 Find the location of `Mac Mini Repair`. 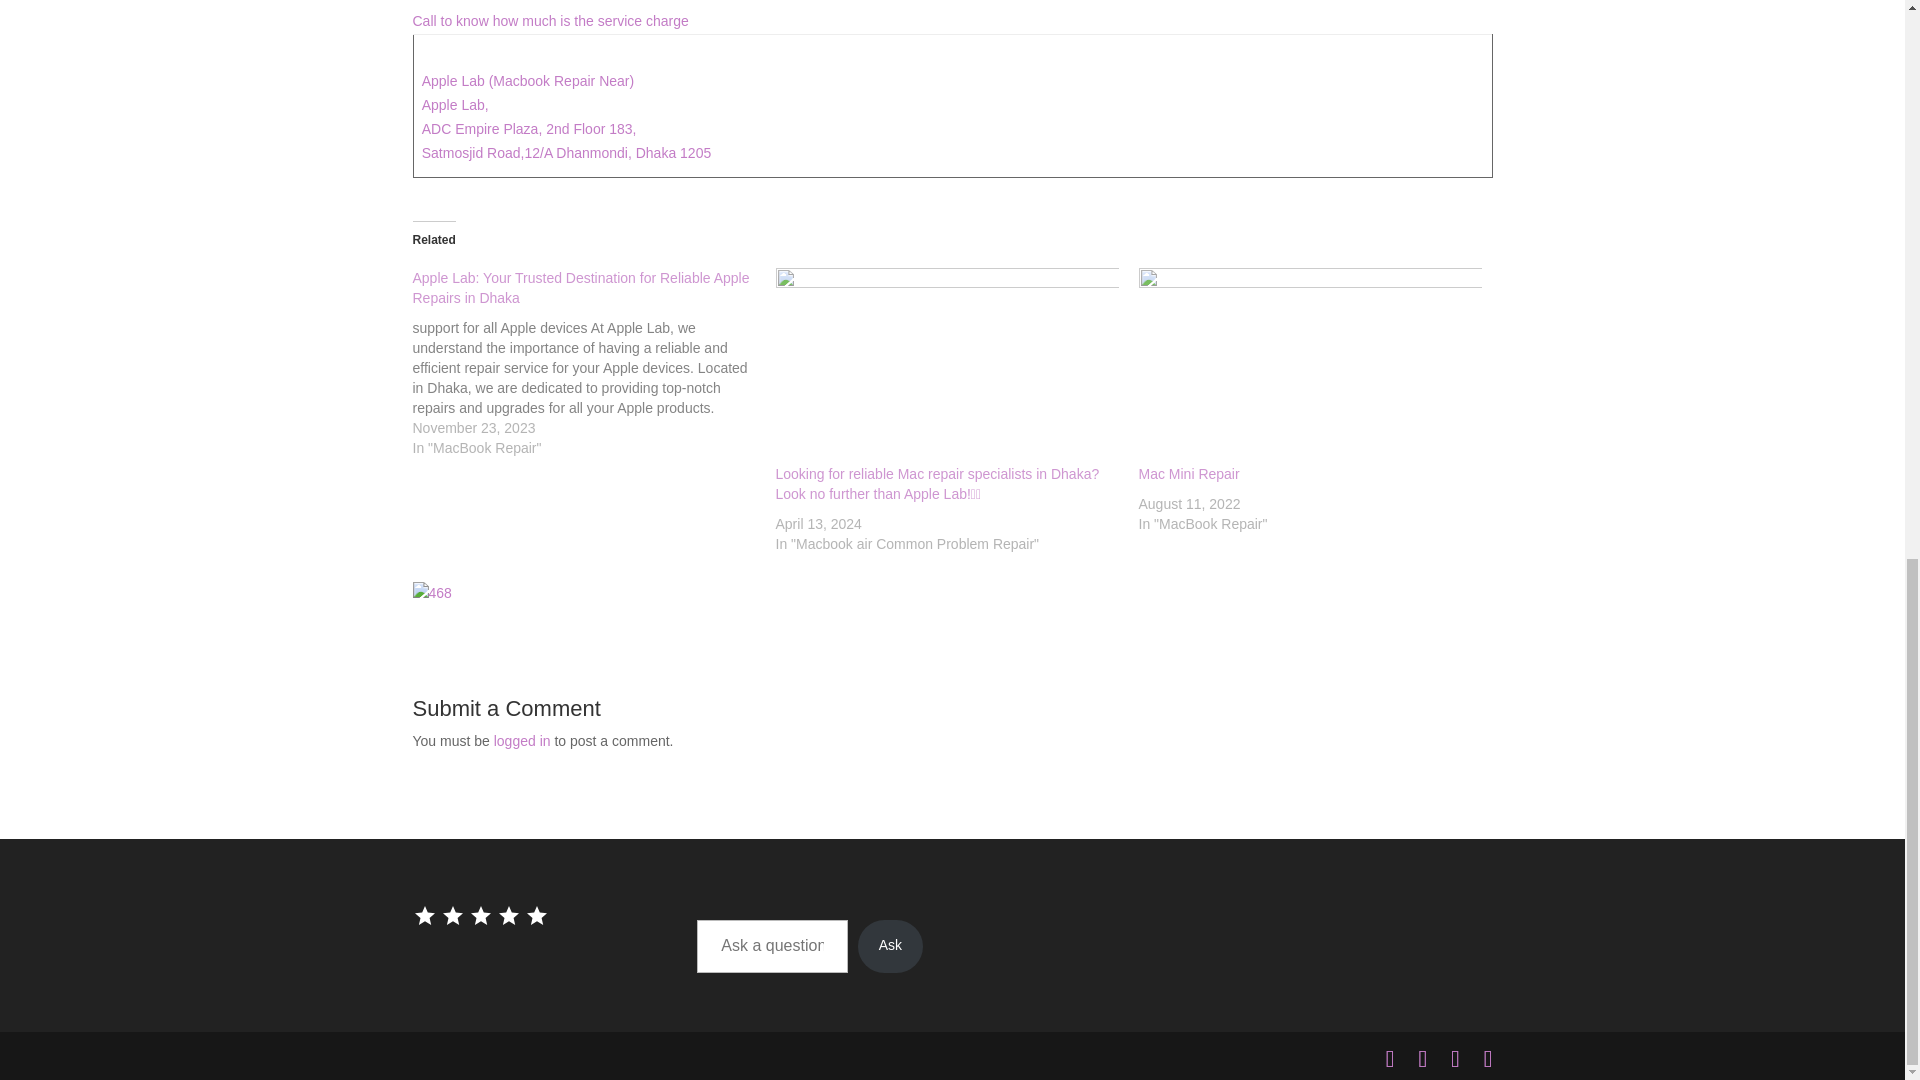

Mac Mini Repair is located at coordinates (1309, 366).